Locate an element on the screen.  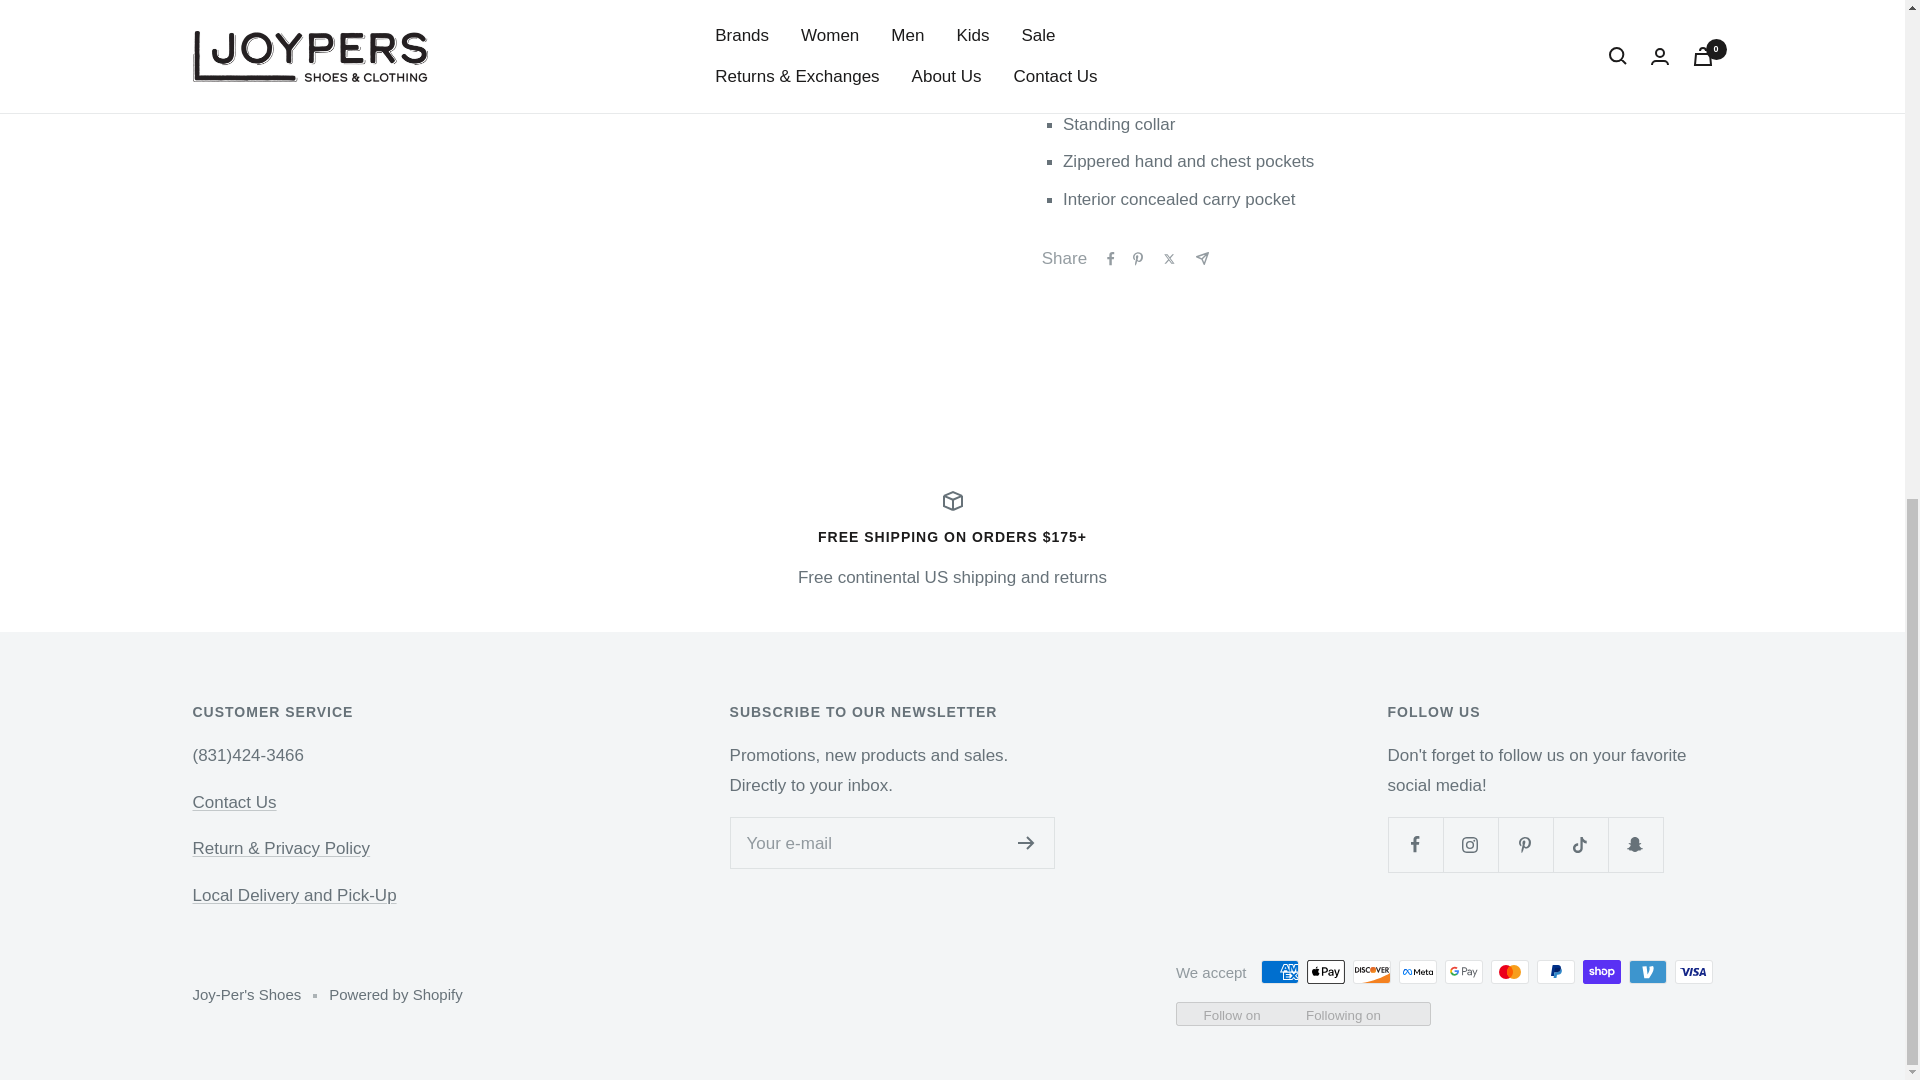
Register is located at coordinates (1026, 842).